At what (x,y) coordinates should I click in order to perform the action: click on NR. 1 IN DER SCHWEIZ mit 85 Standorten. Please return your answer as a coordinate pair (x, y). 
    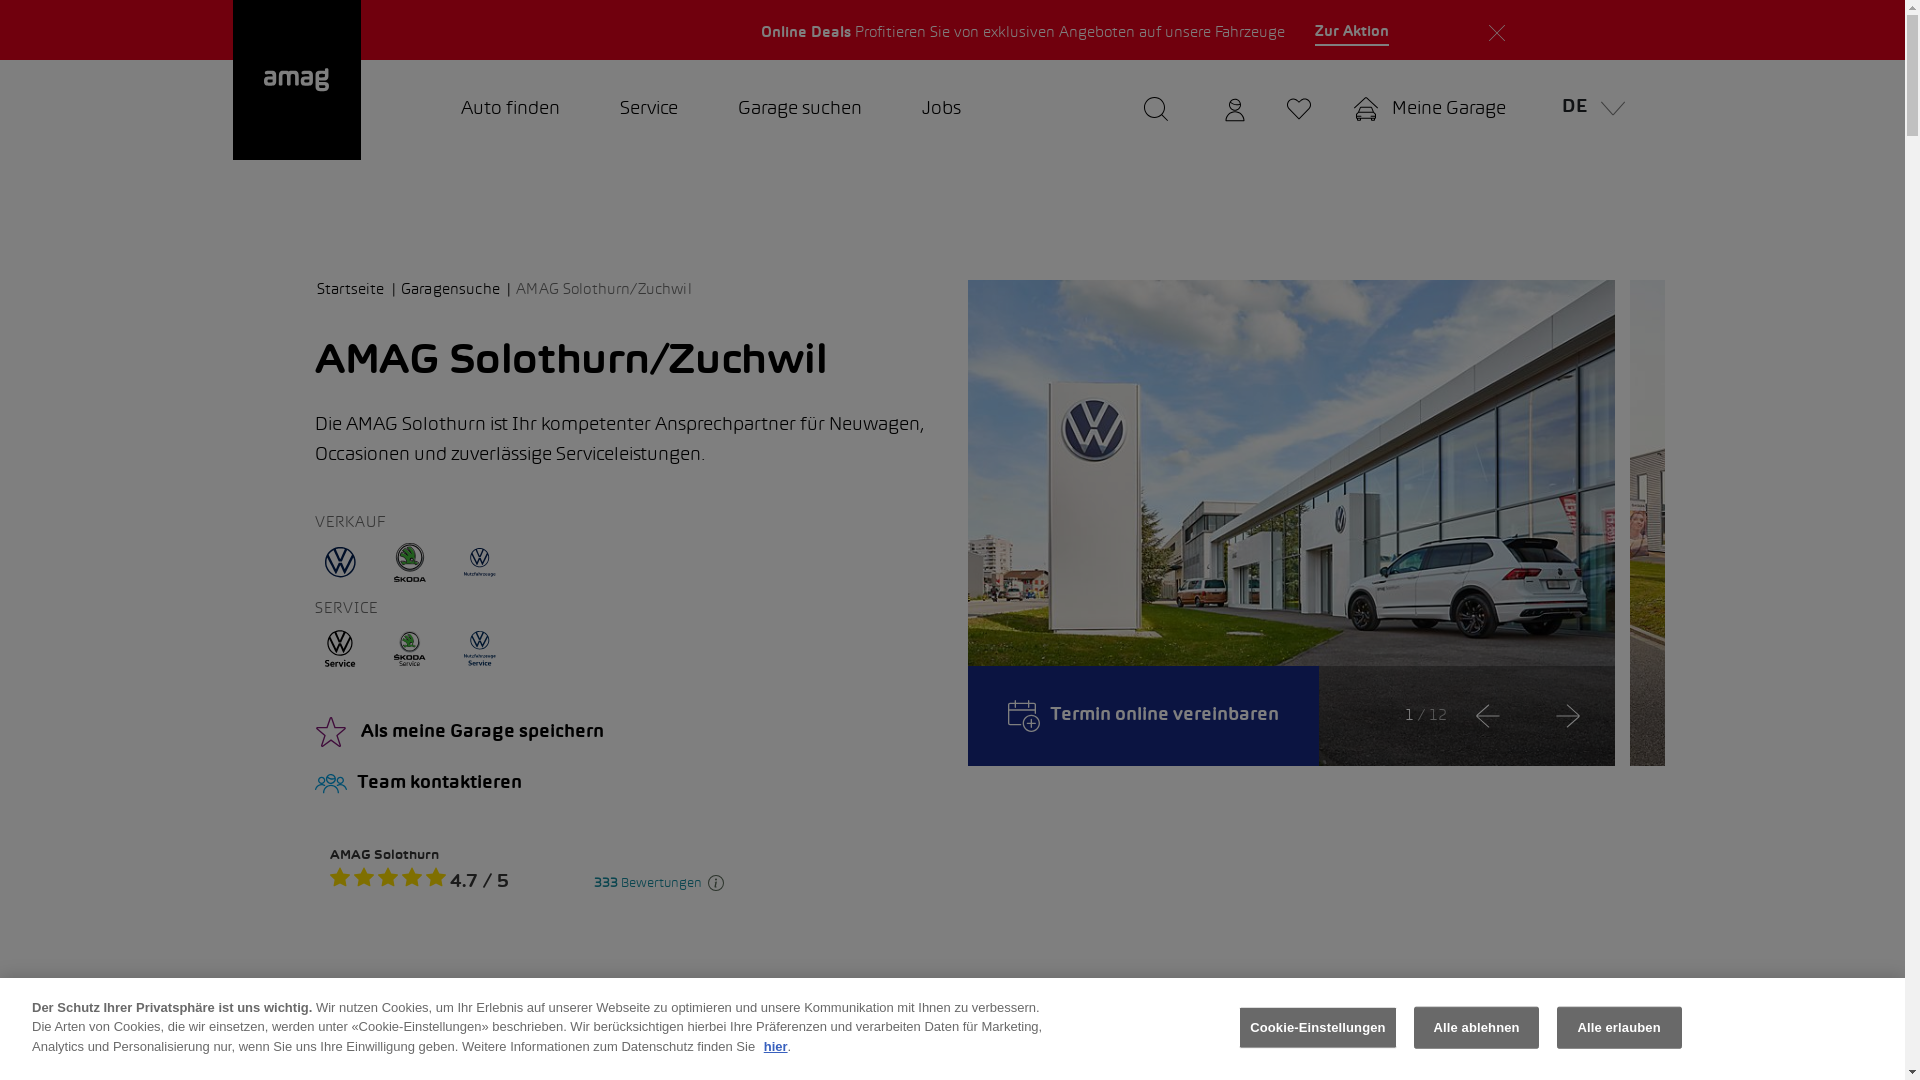
    Looking at the image, I should click on (1390, 30).